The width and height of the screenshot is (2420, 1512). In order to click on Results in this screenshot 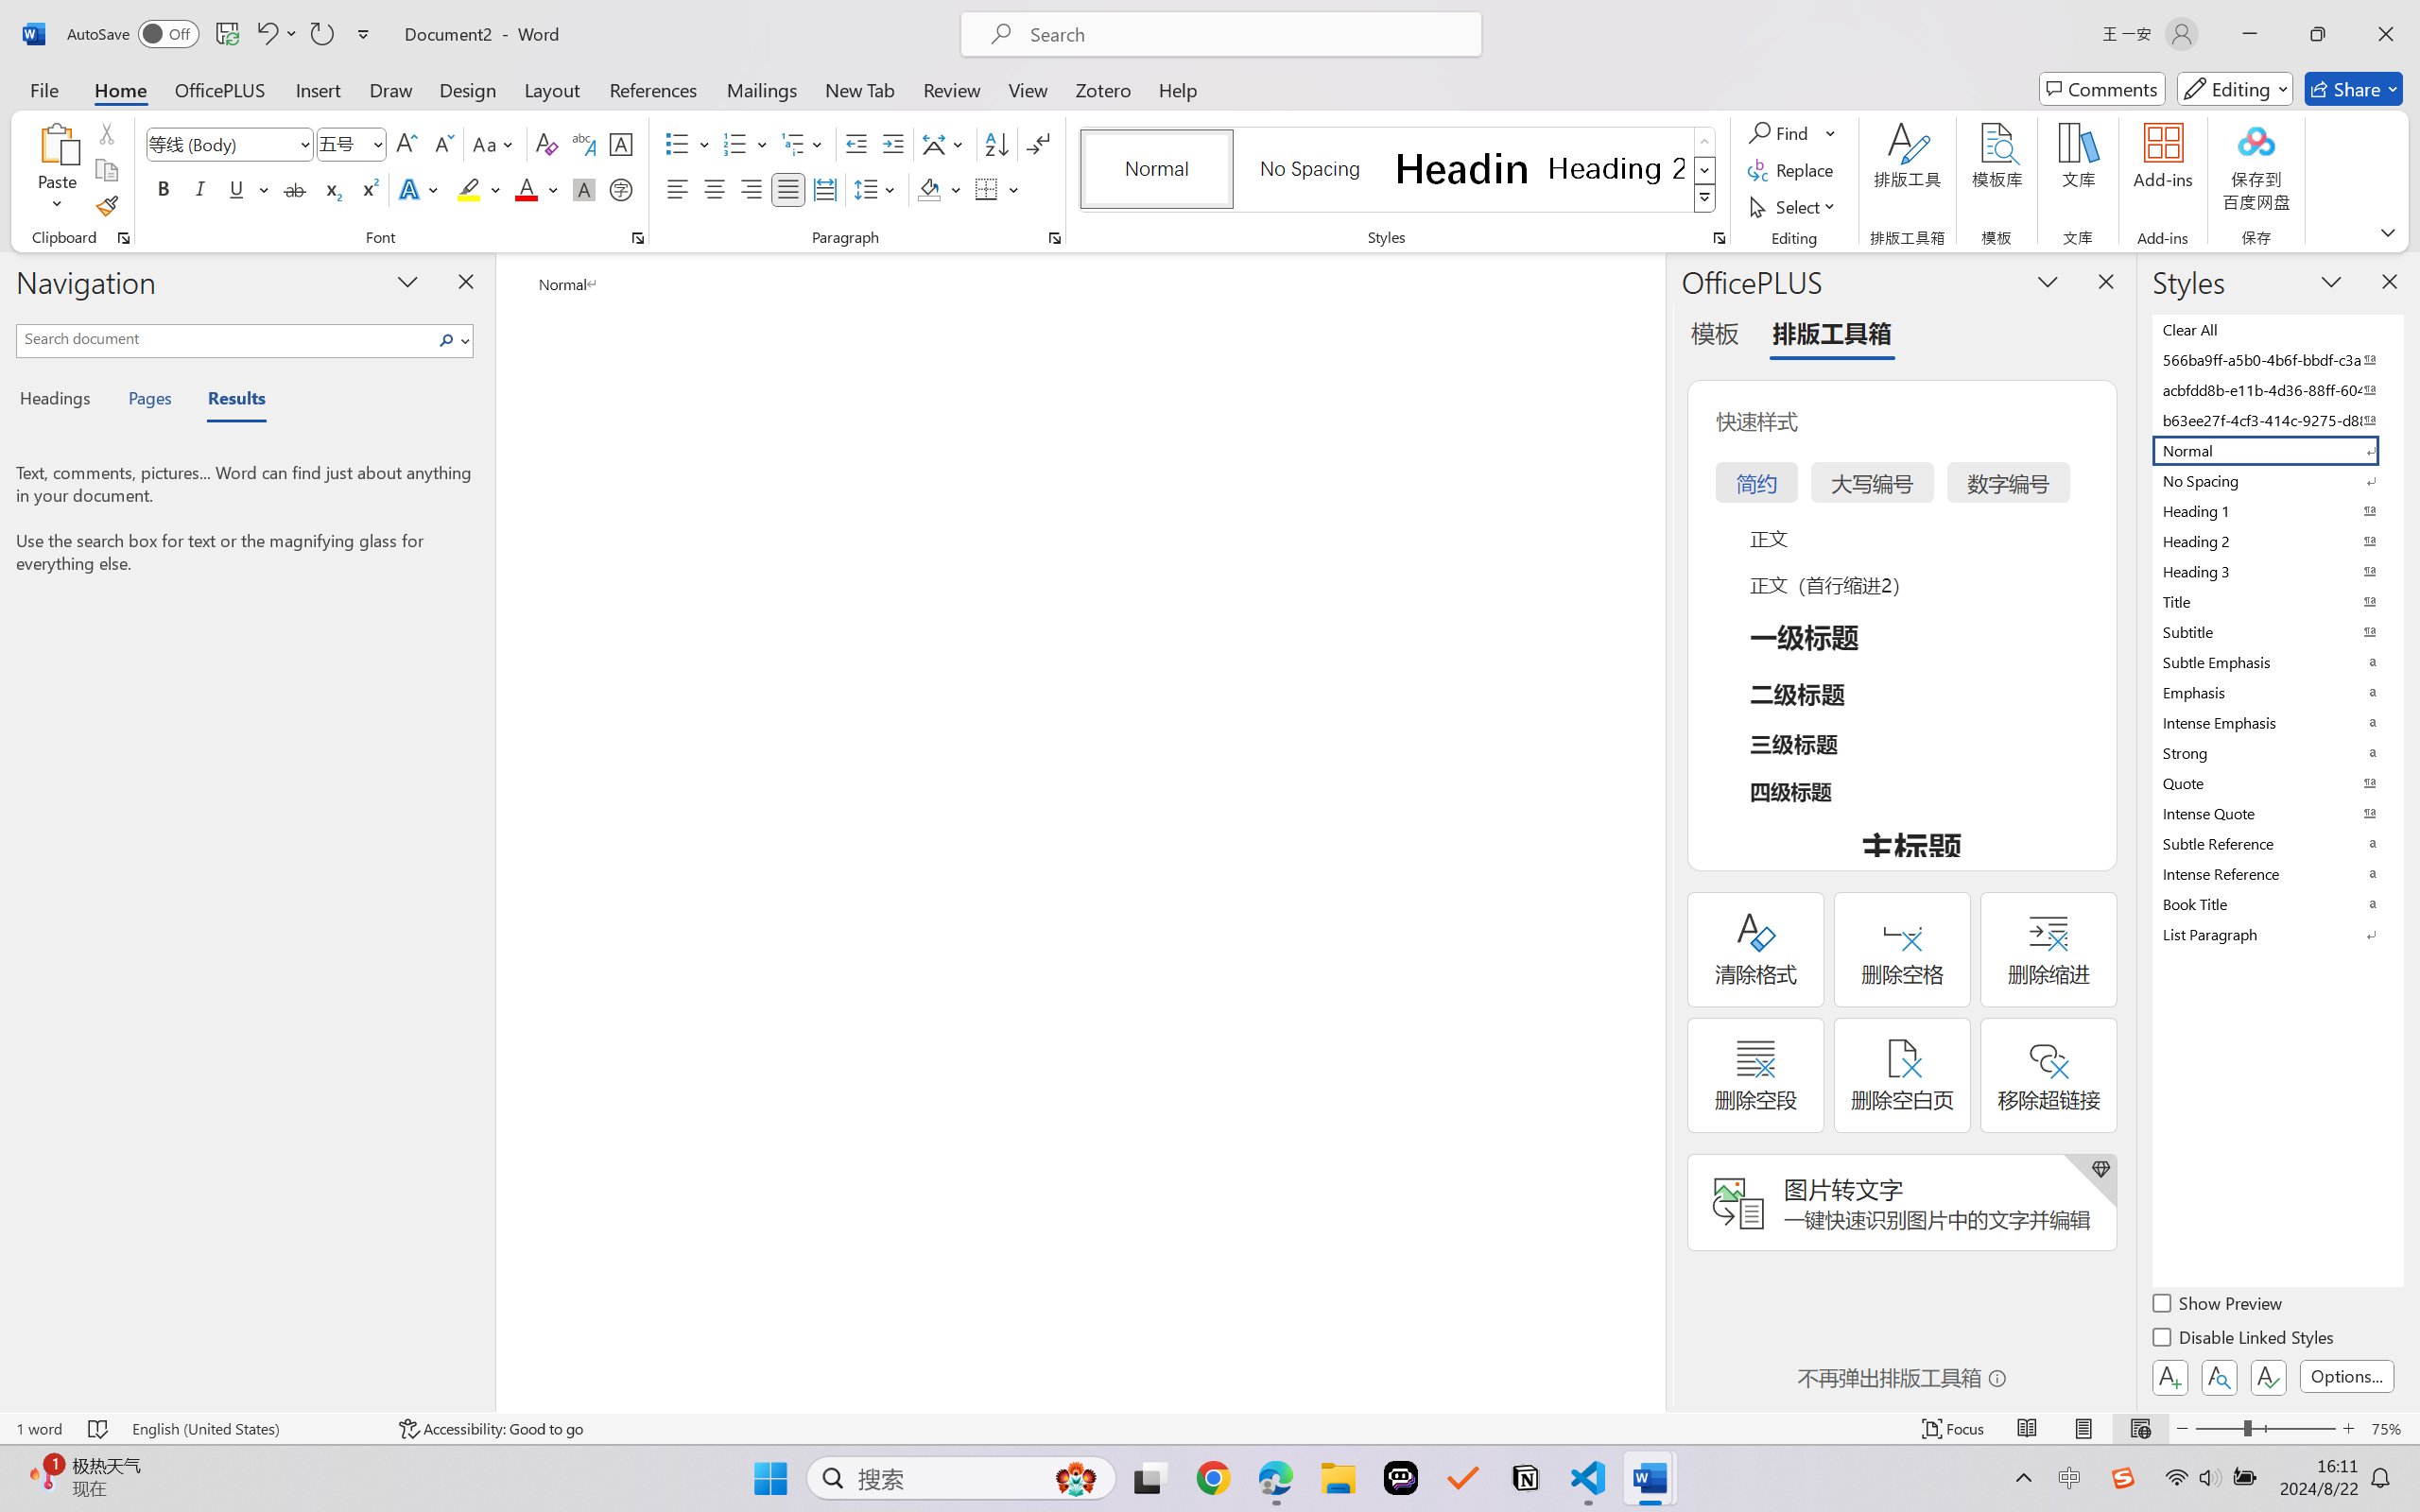, I will do `click(227, 401)`.